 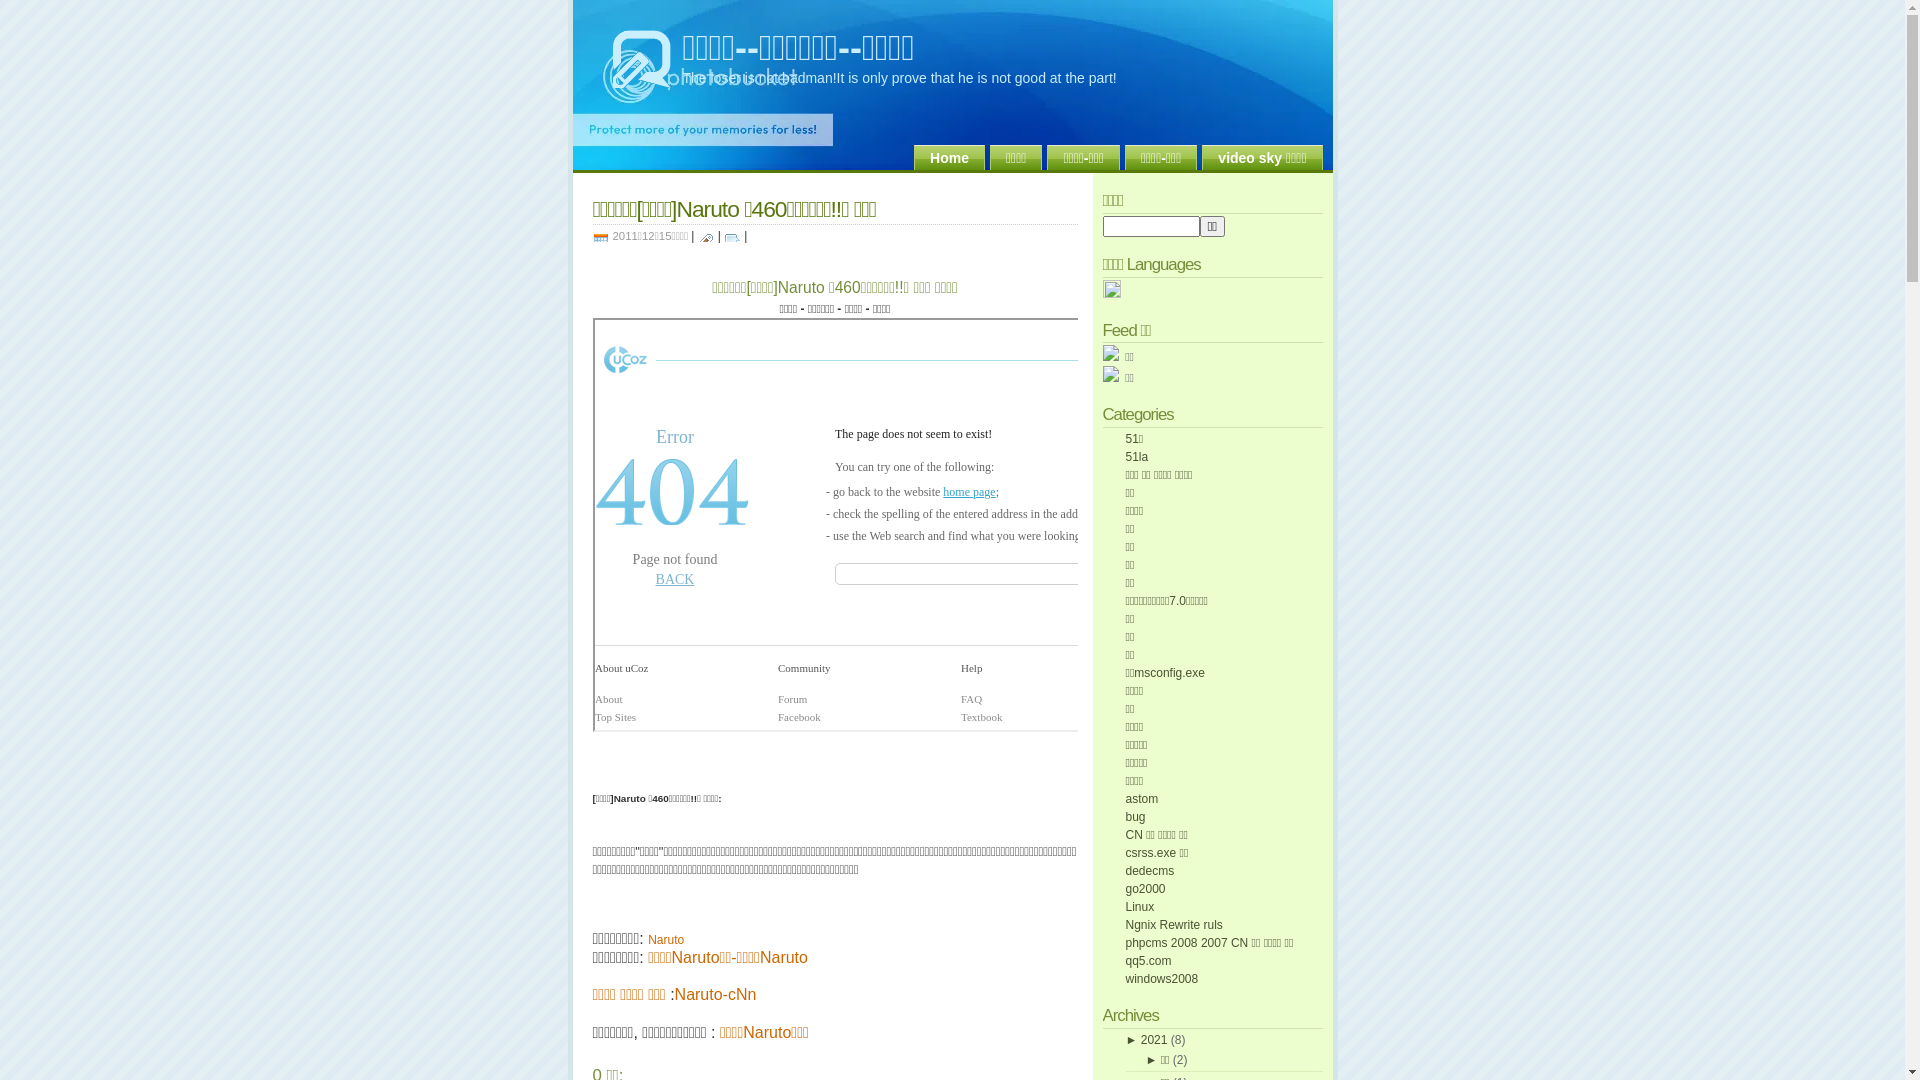 What do you see at coordinates (716, 994) in the screenshot?
I see `Naruto-cNn` at bounding box center [716, 994].